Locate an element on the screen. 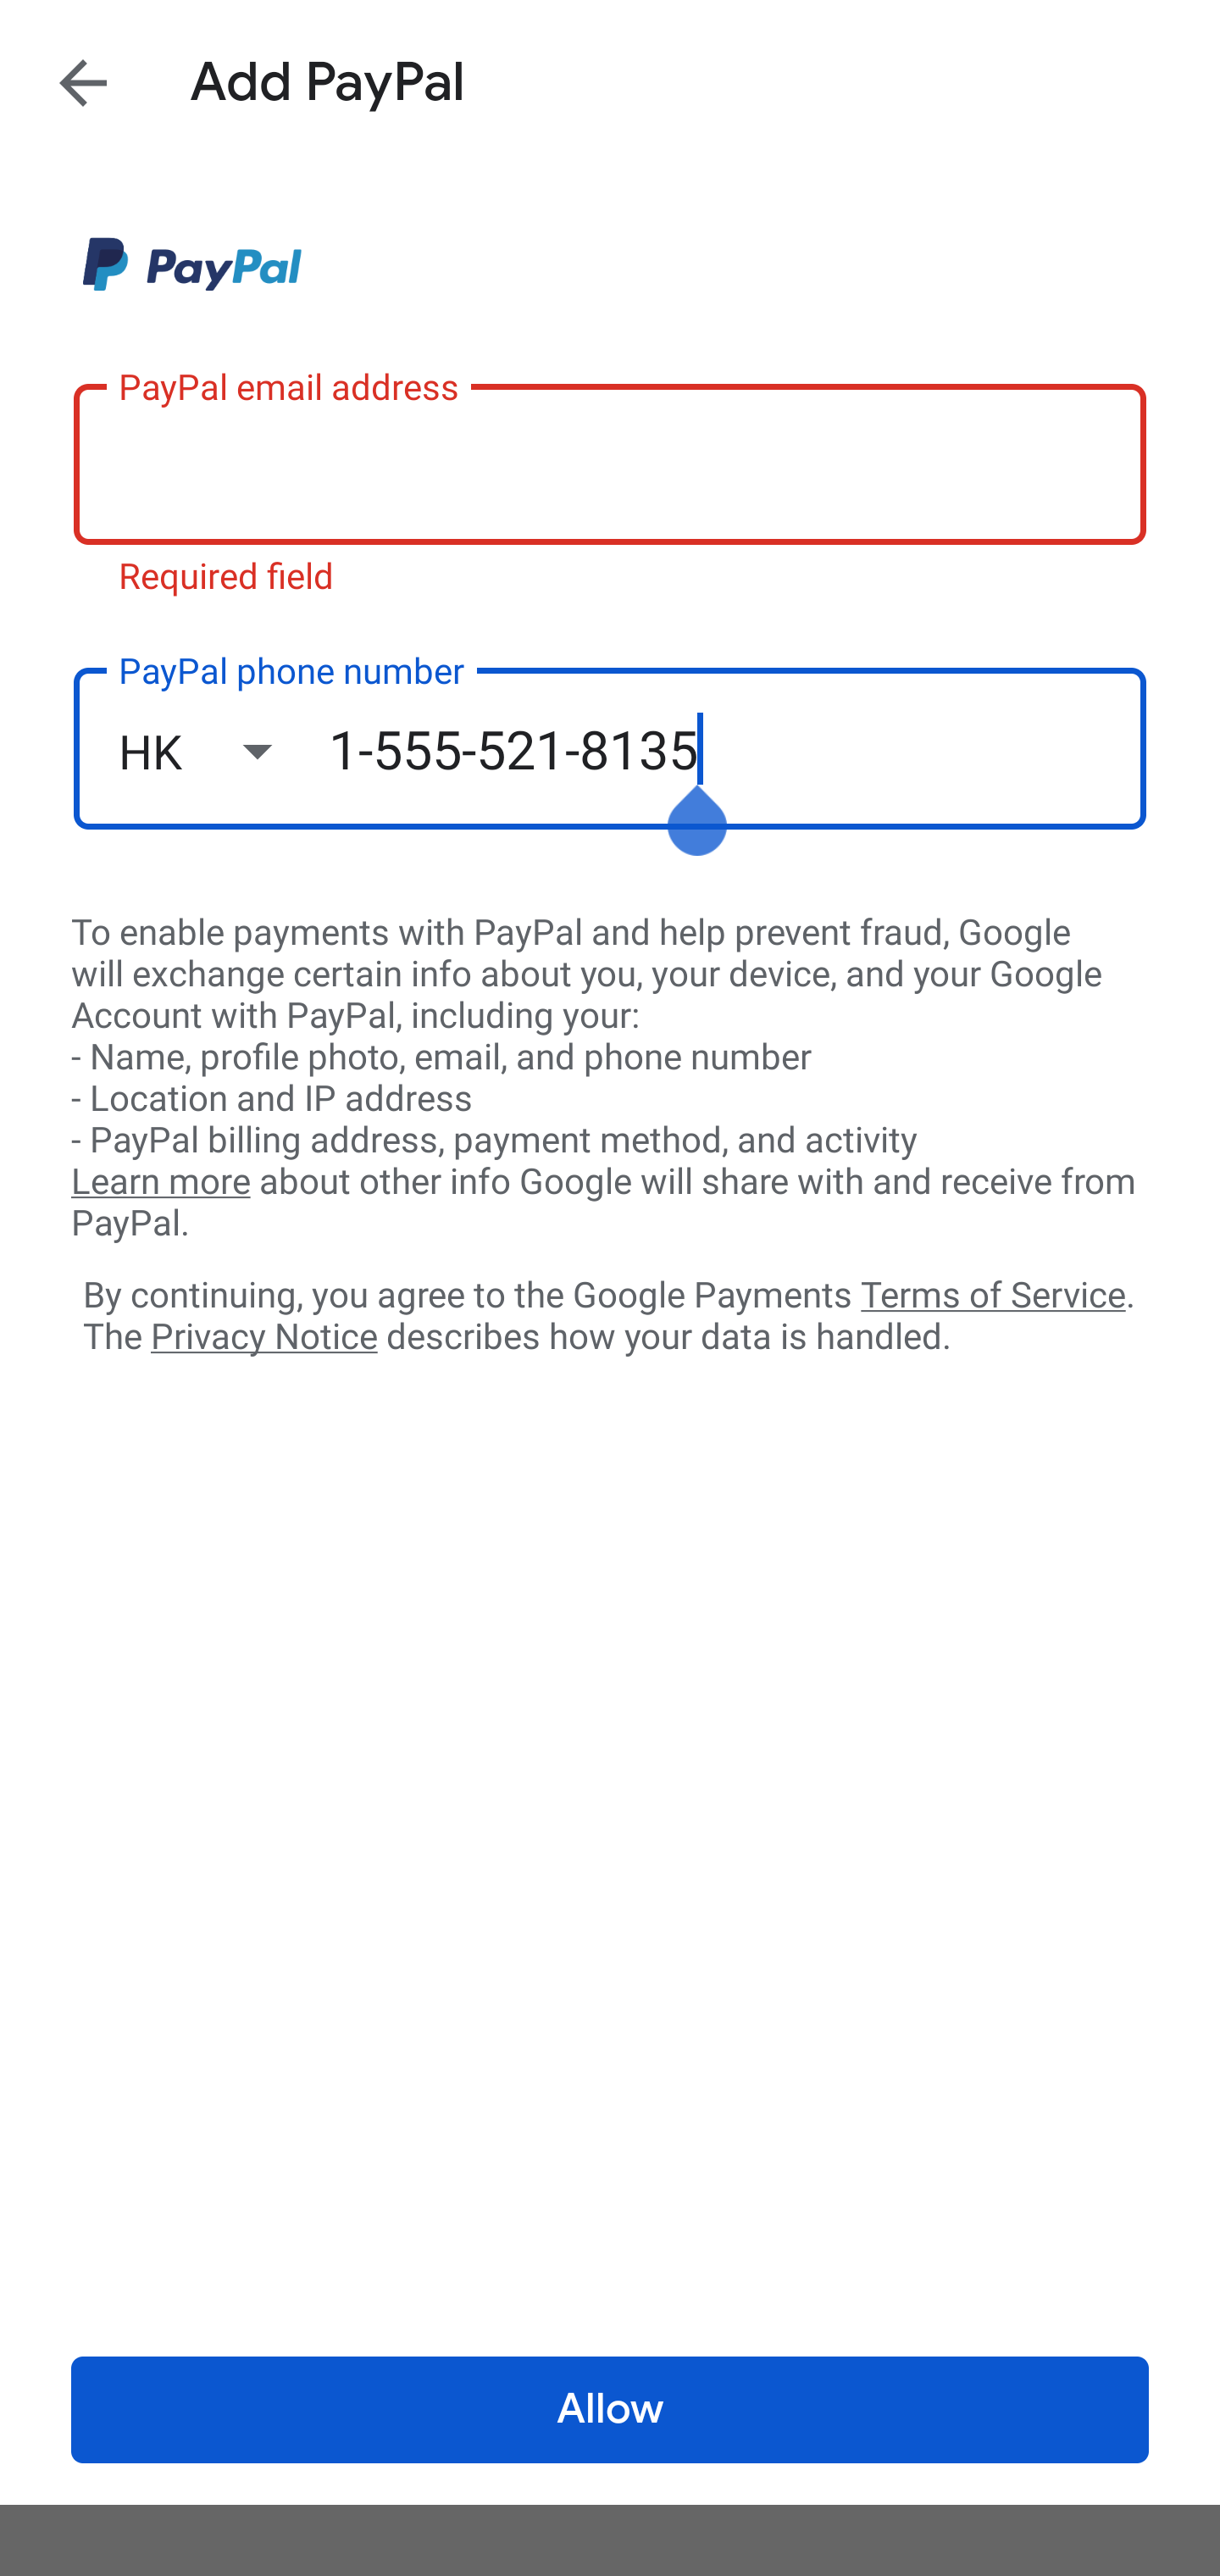 The height and width of the screenshot is (2576, 1220). Privacy Notice is located at coordinates (263, 1338).